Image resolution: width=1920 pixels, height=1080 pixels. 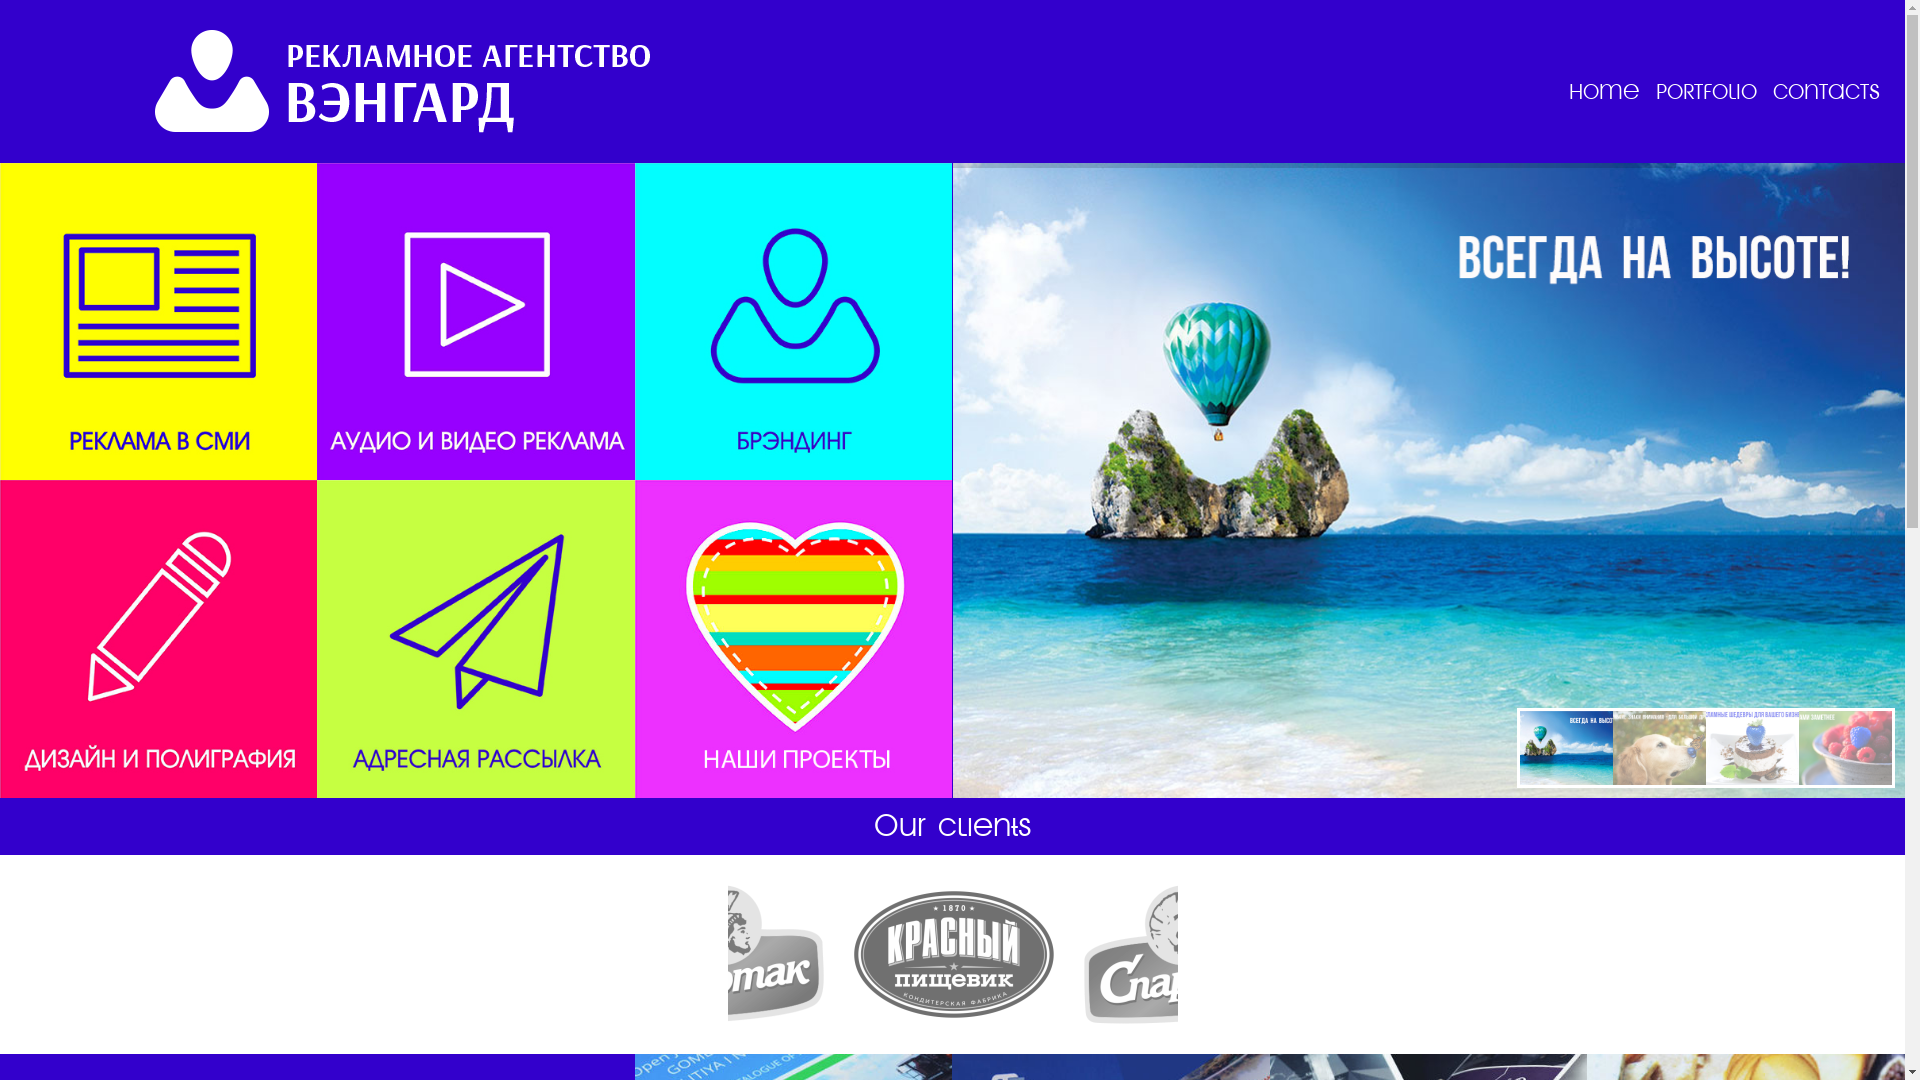 What do you see at coordinates (1604, 92) in the screenshot?
I see `HOME` at bounding box center [1604, 92].